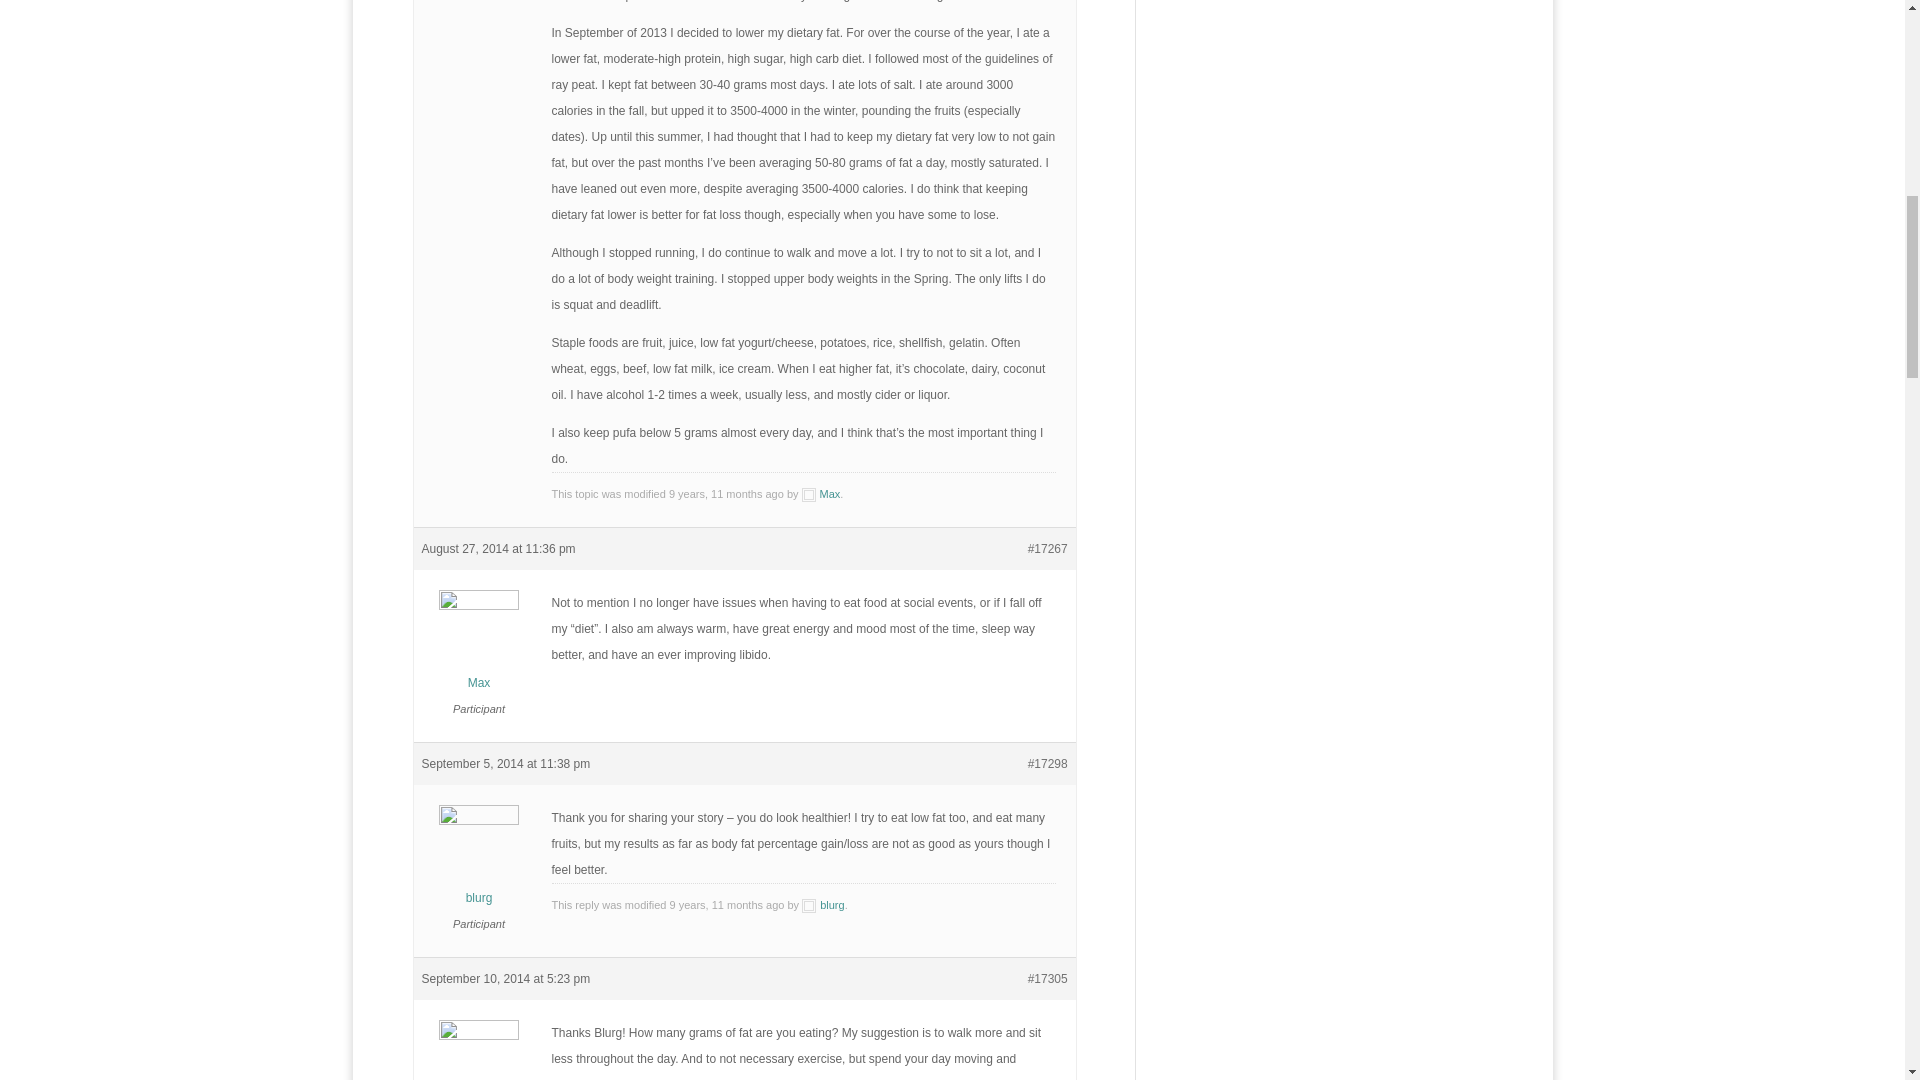 Image resolution: width=1920 pixels, height=1080 pixels. Describe the element at coordinates (480, 647) in the screenshot. I see `Max` at that location.